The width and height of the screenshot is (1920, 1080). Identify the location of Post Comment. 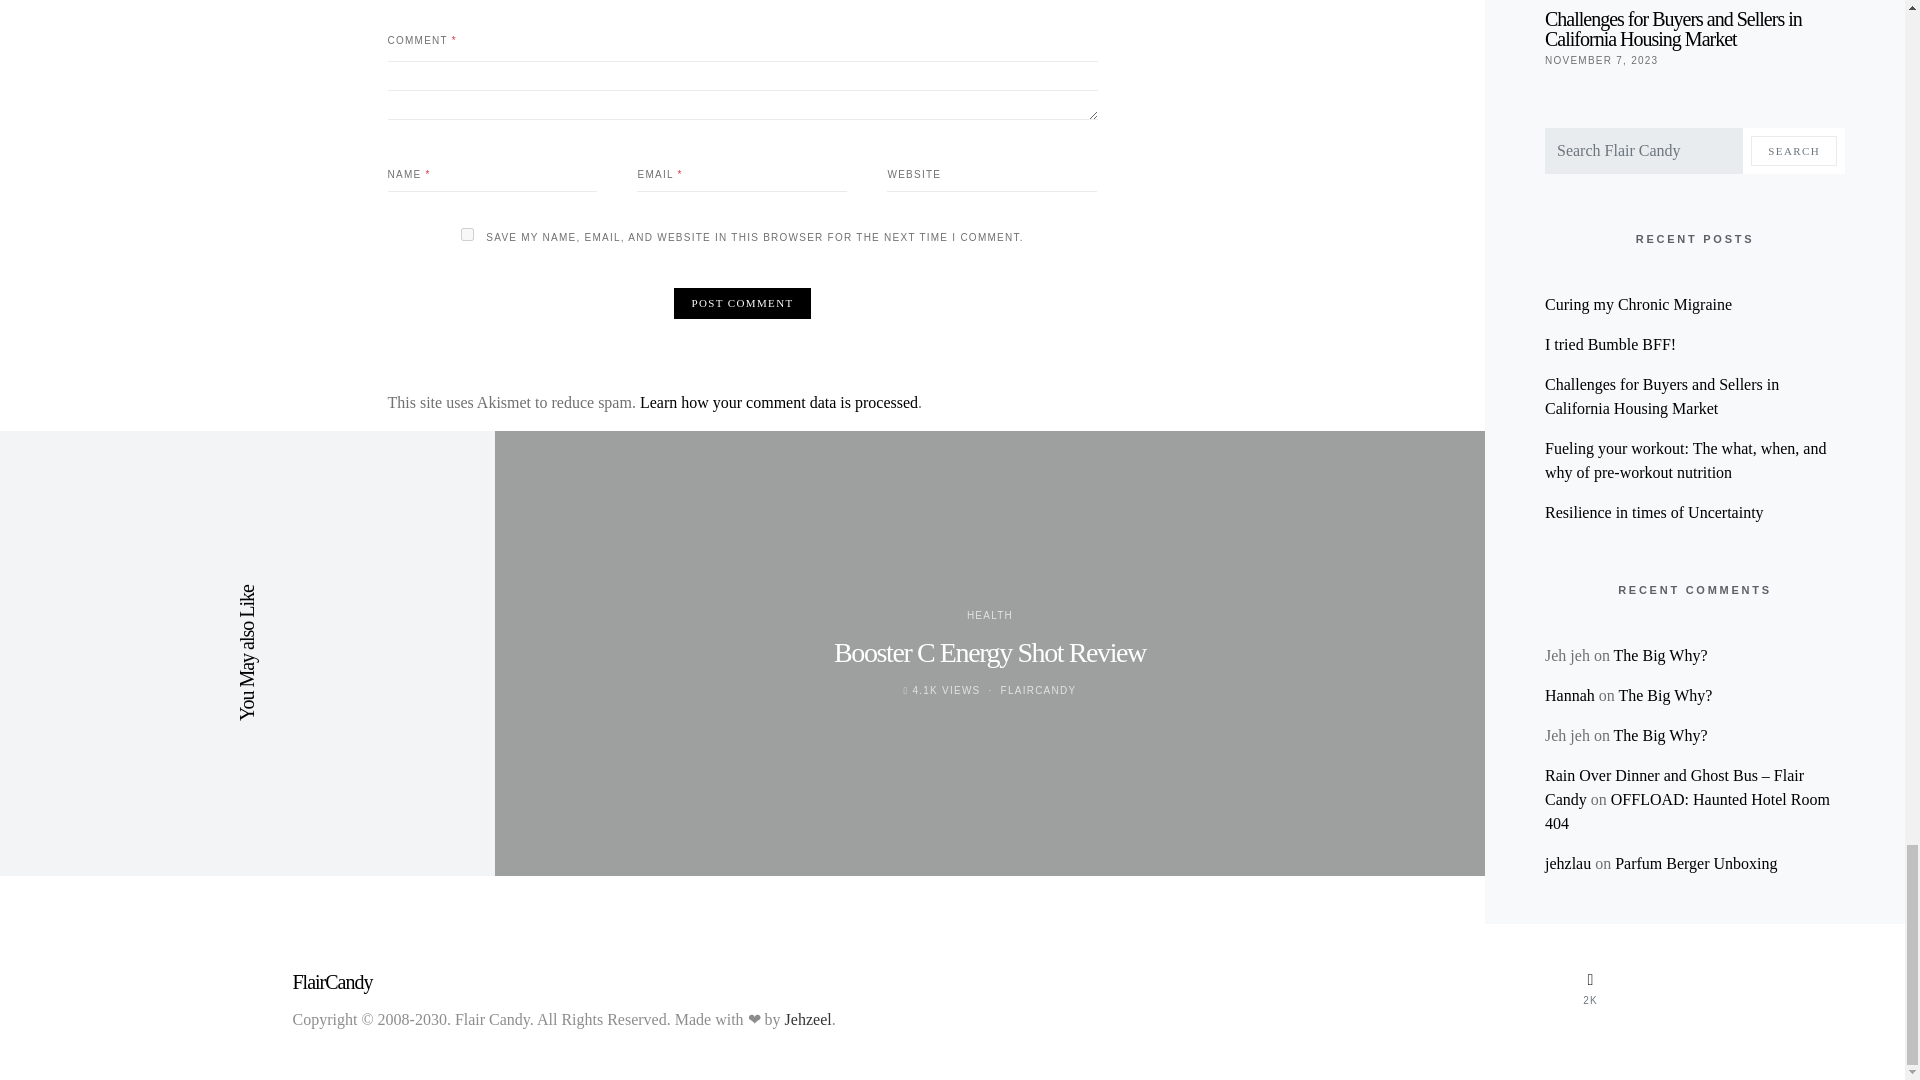
(742, 303).